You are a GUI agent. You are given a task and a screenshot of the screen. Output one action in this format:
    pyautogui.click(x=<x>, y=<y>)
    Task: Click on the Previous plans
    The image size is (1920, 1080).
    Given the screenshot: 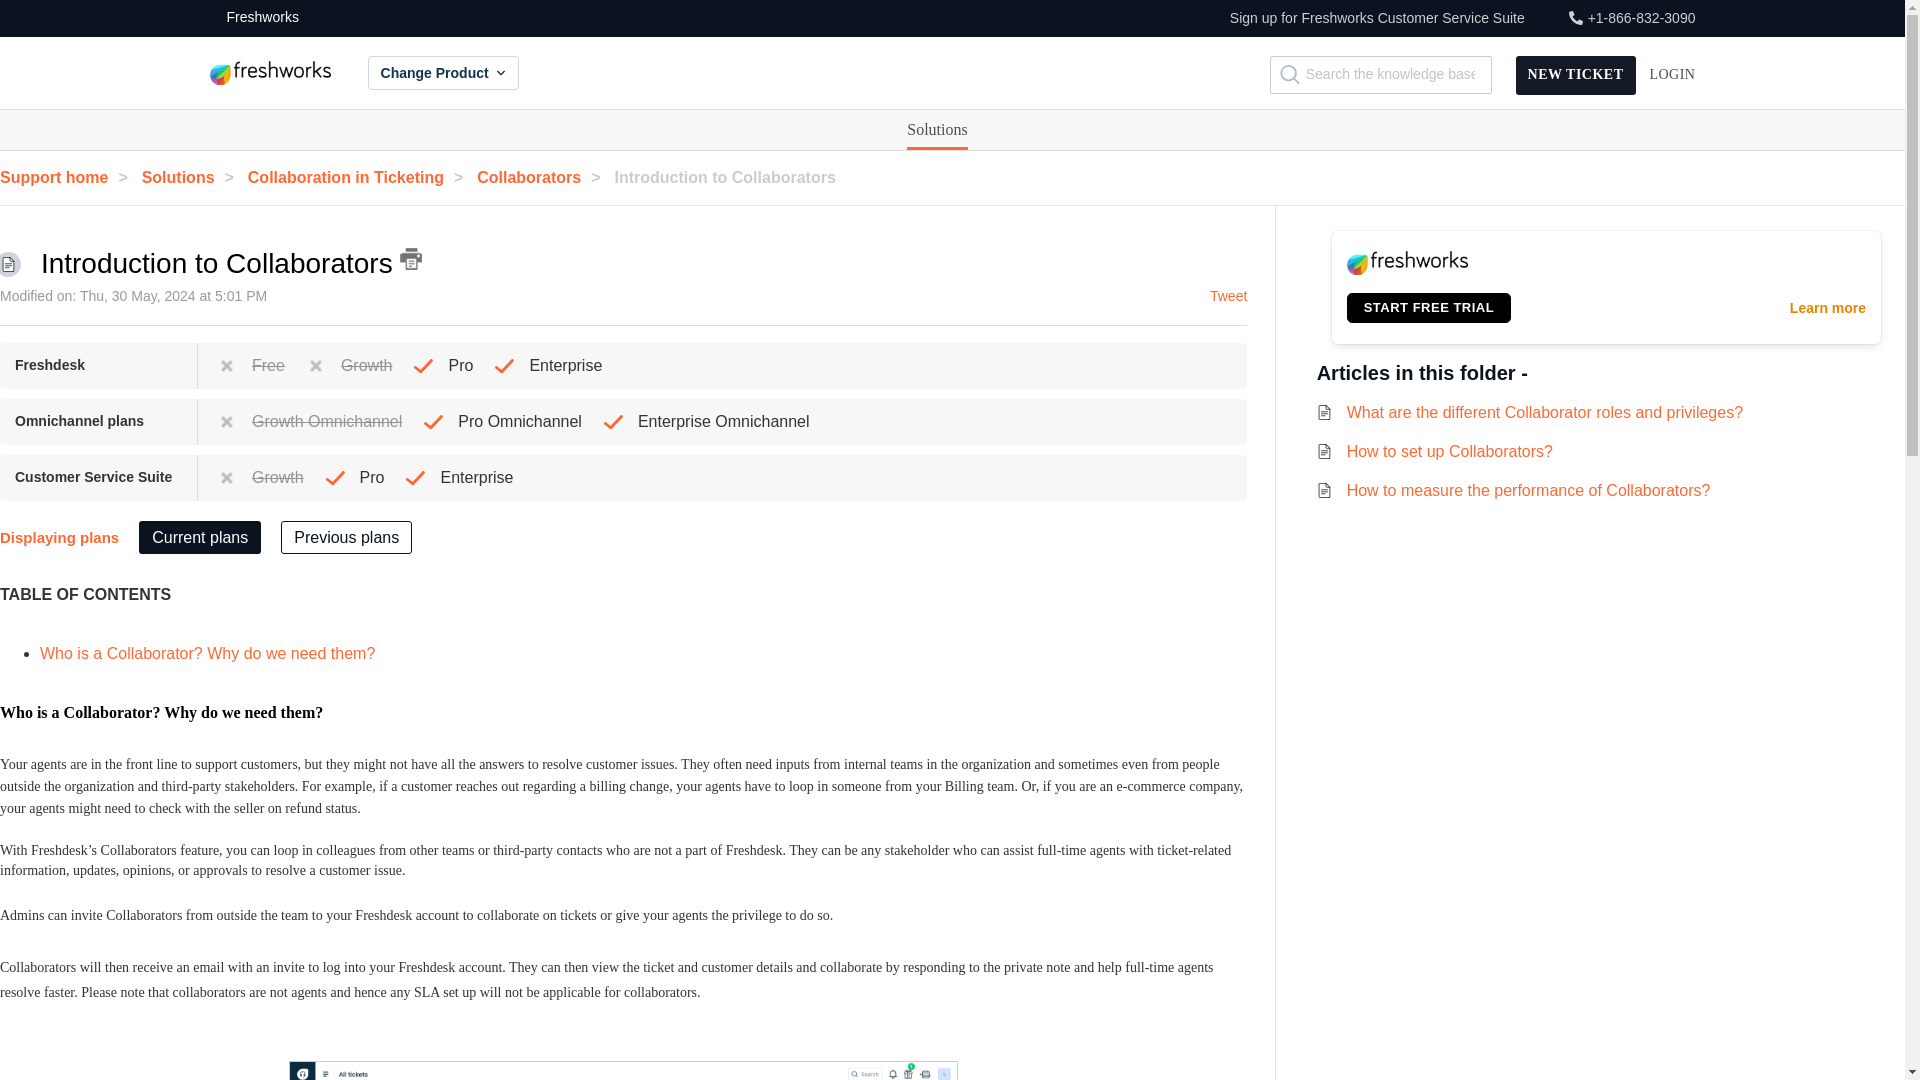 What is the action you would take?
    pyautogui.click(x=346, y=537)
    